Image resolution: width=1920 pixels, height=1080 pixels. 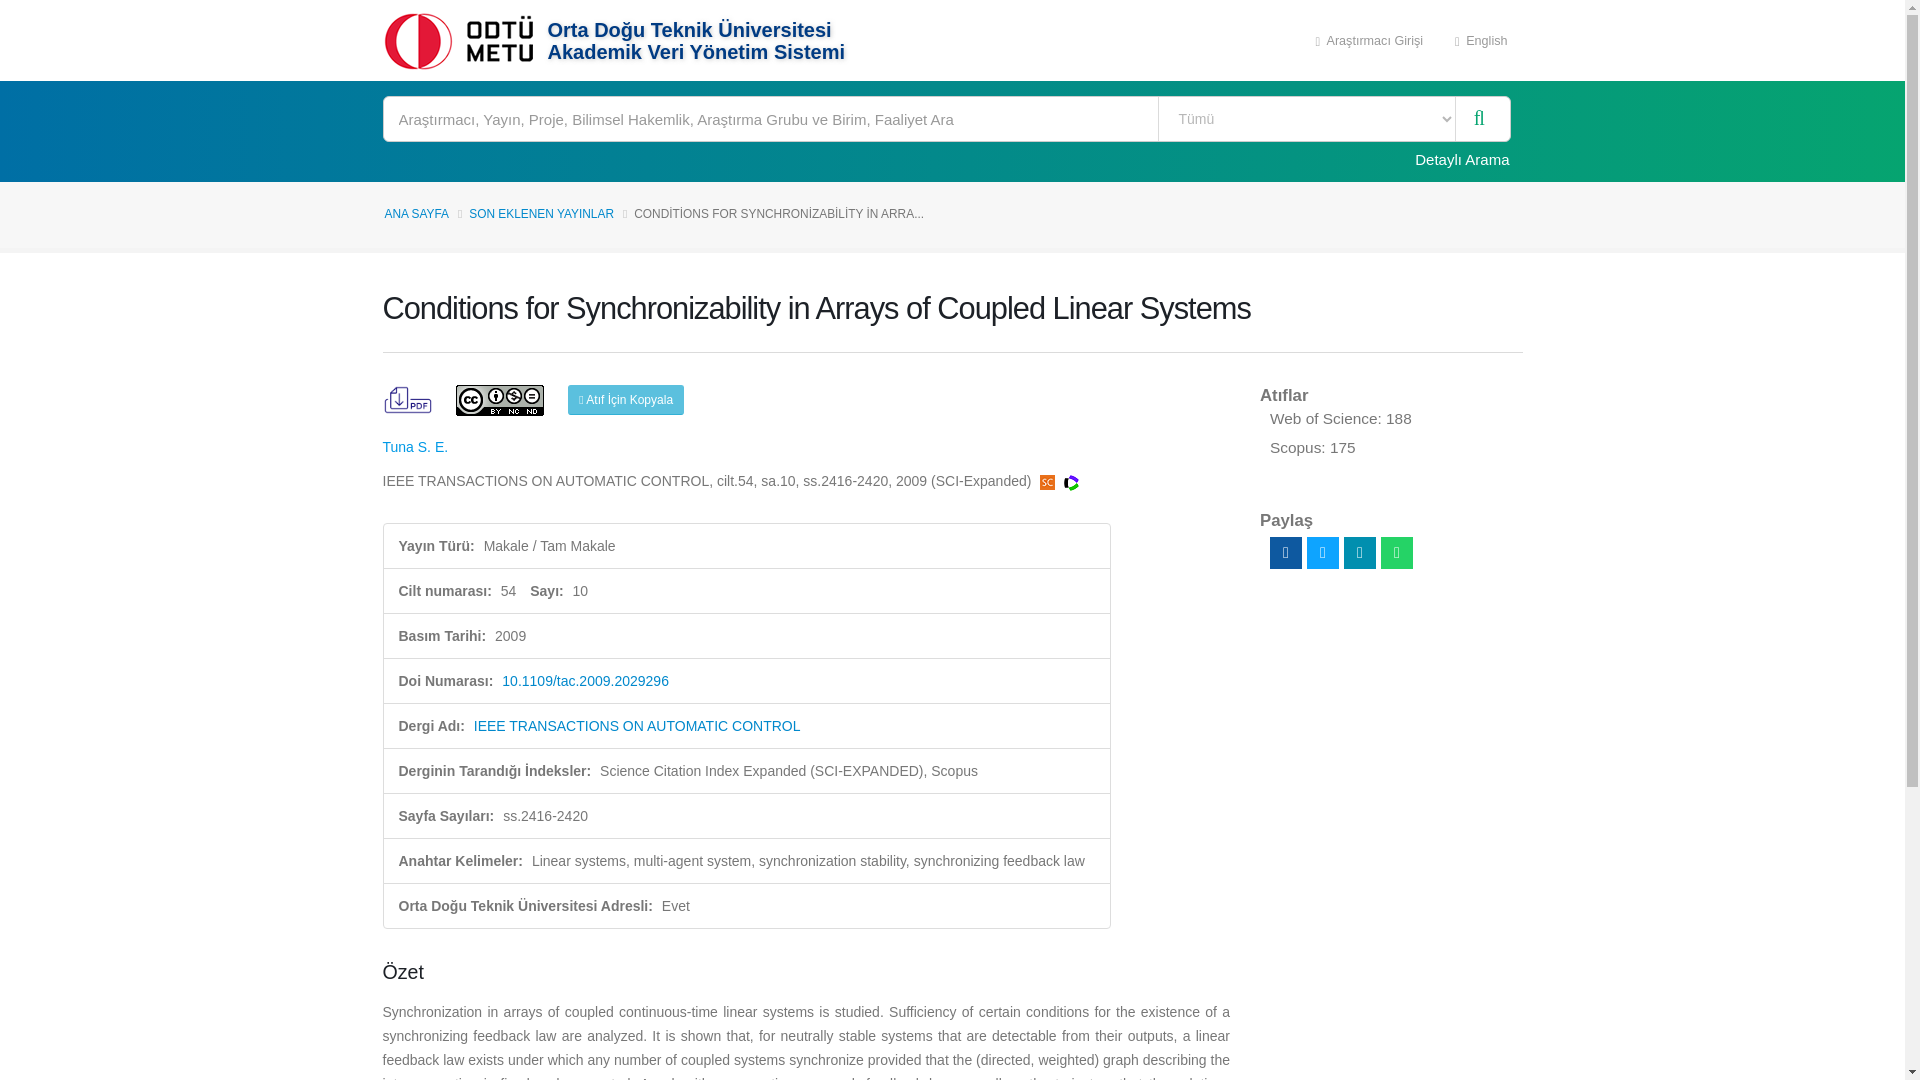 I want to click on Tuna S. E., so click(x=414, y=446).